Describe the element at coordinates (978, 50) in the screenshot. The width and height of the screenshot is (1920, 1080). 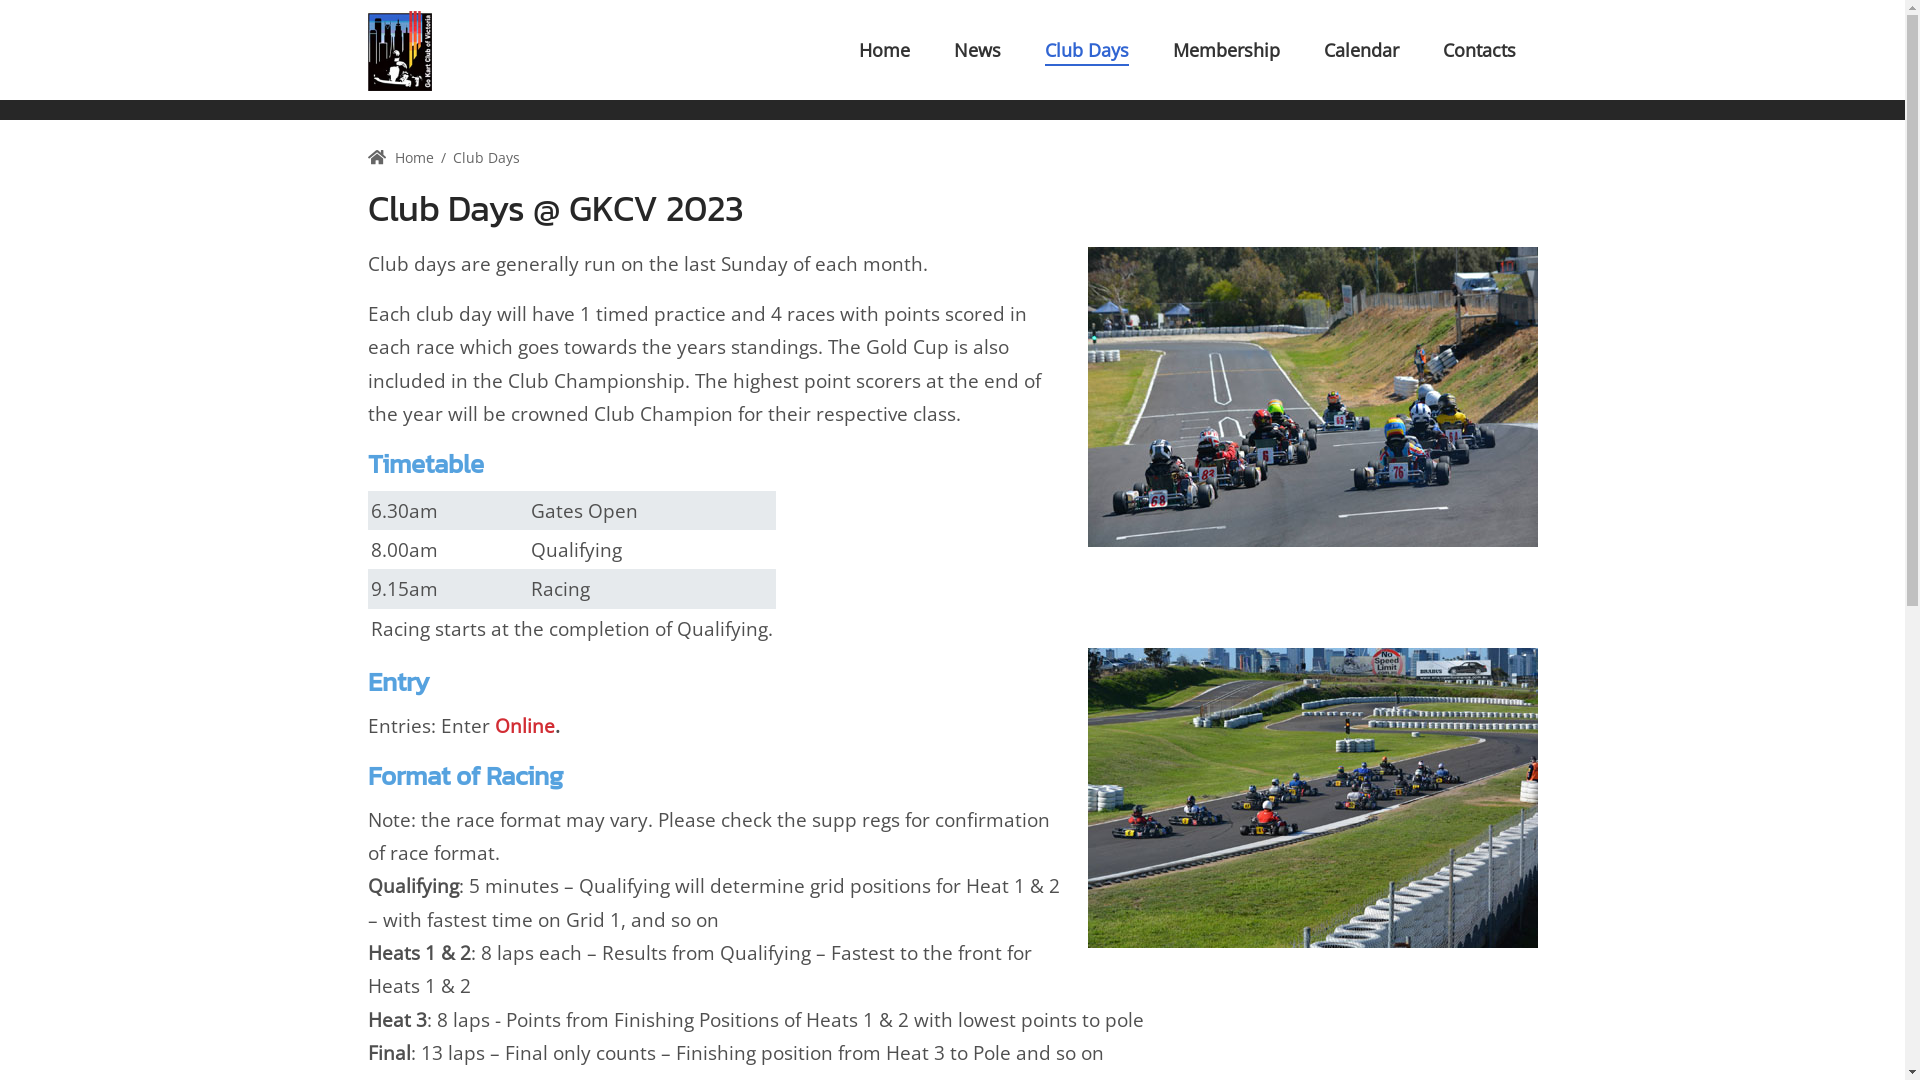
I see `News` at that location.